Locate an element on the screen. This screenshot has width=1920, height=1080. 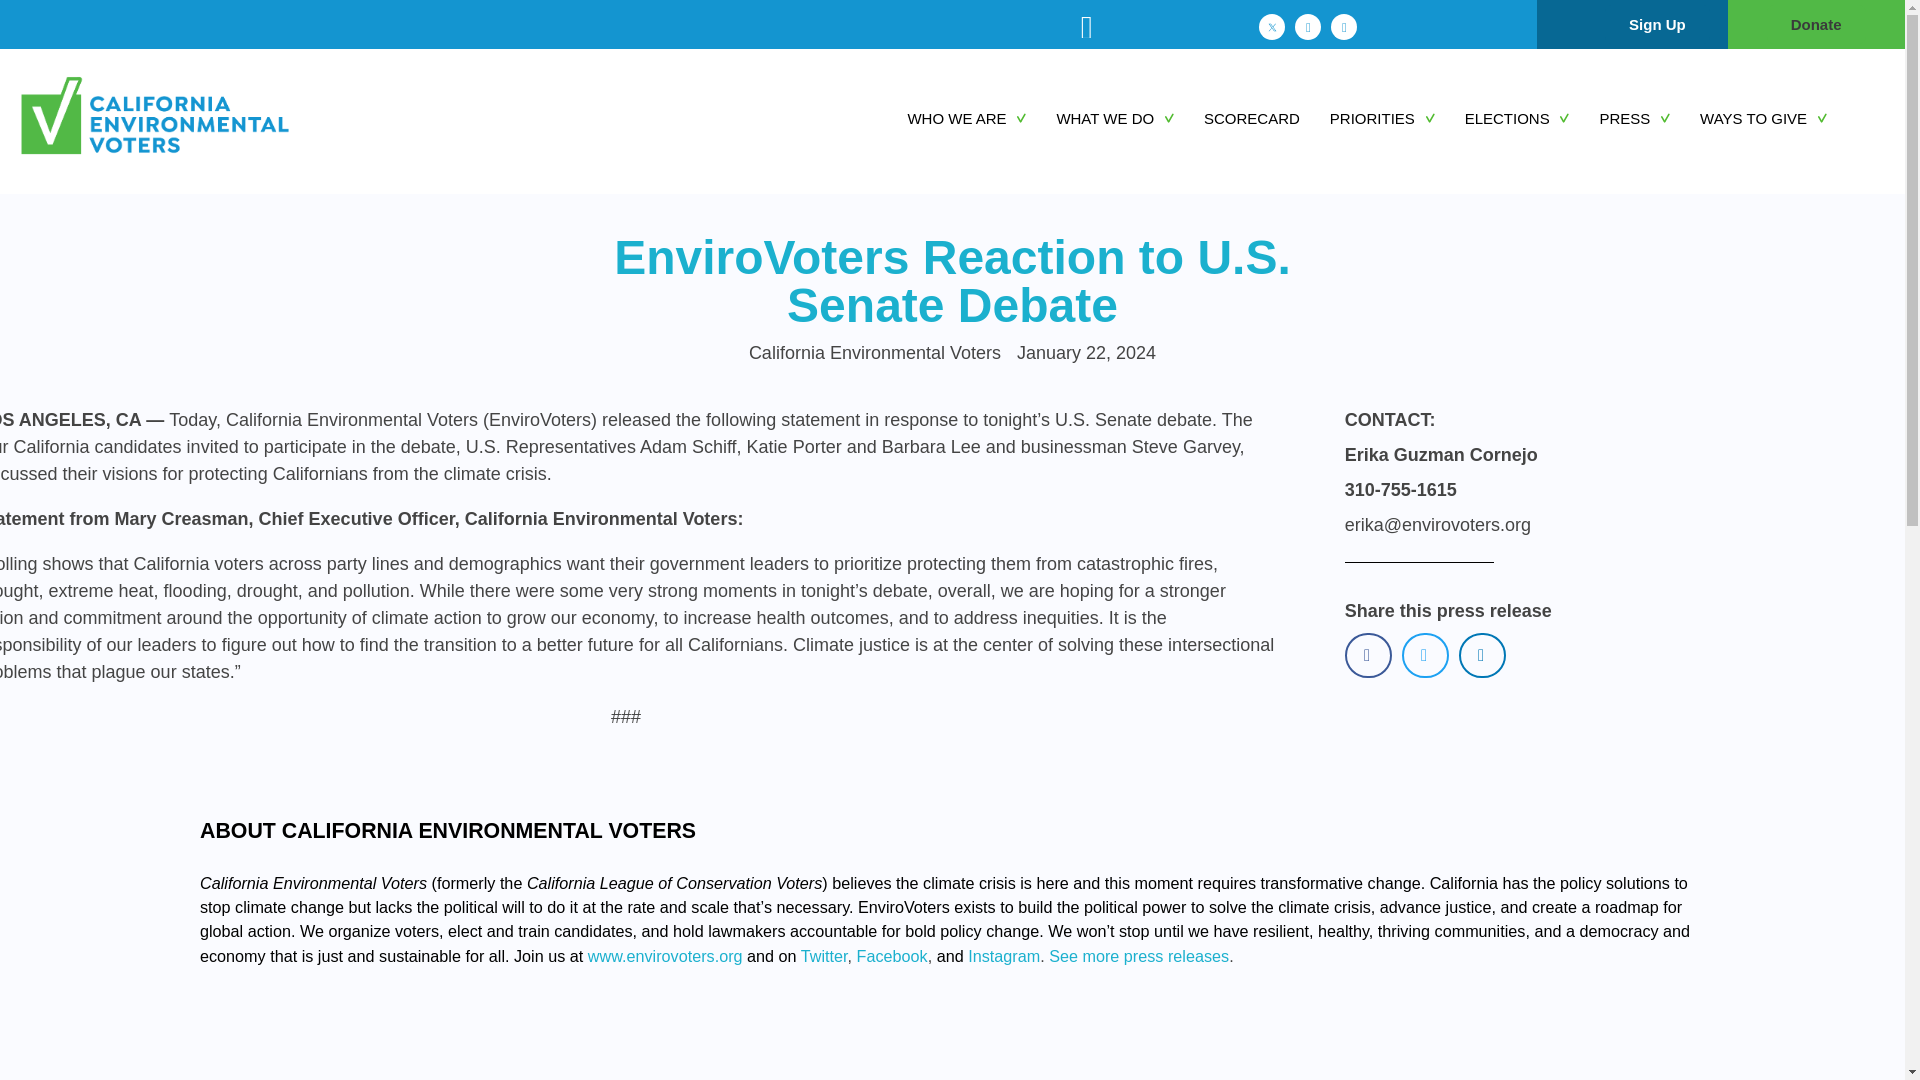
SCORECARD is located at coordinates (1266, 119).